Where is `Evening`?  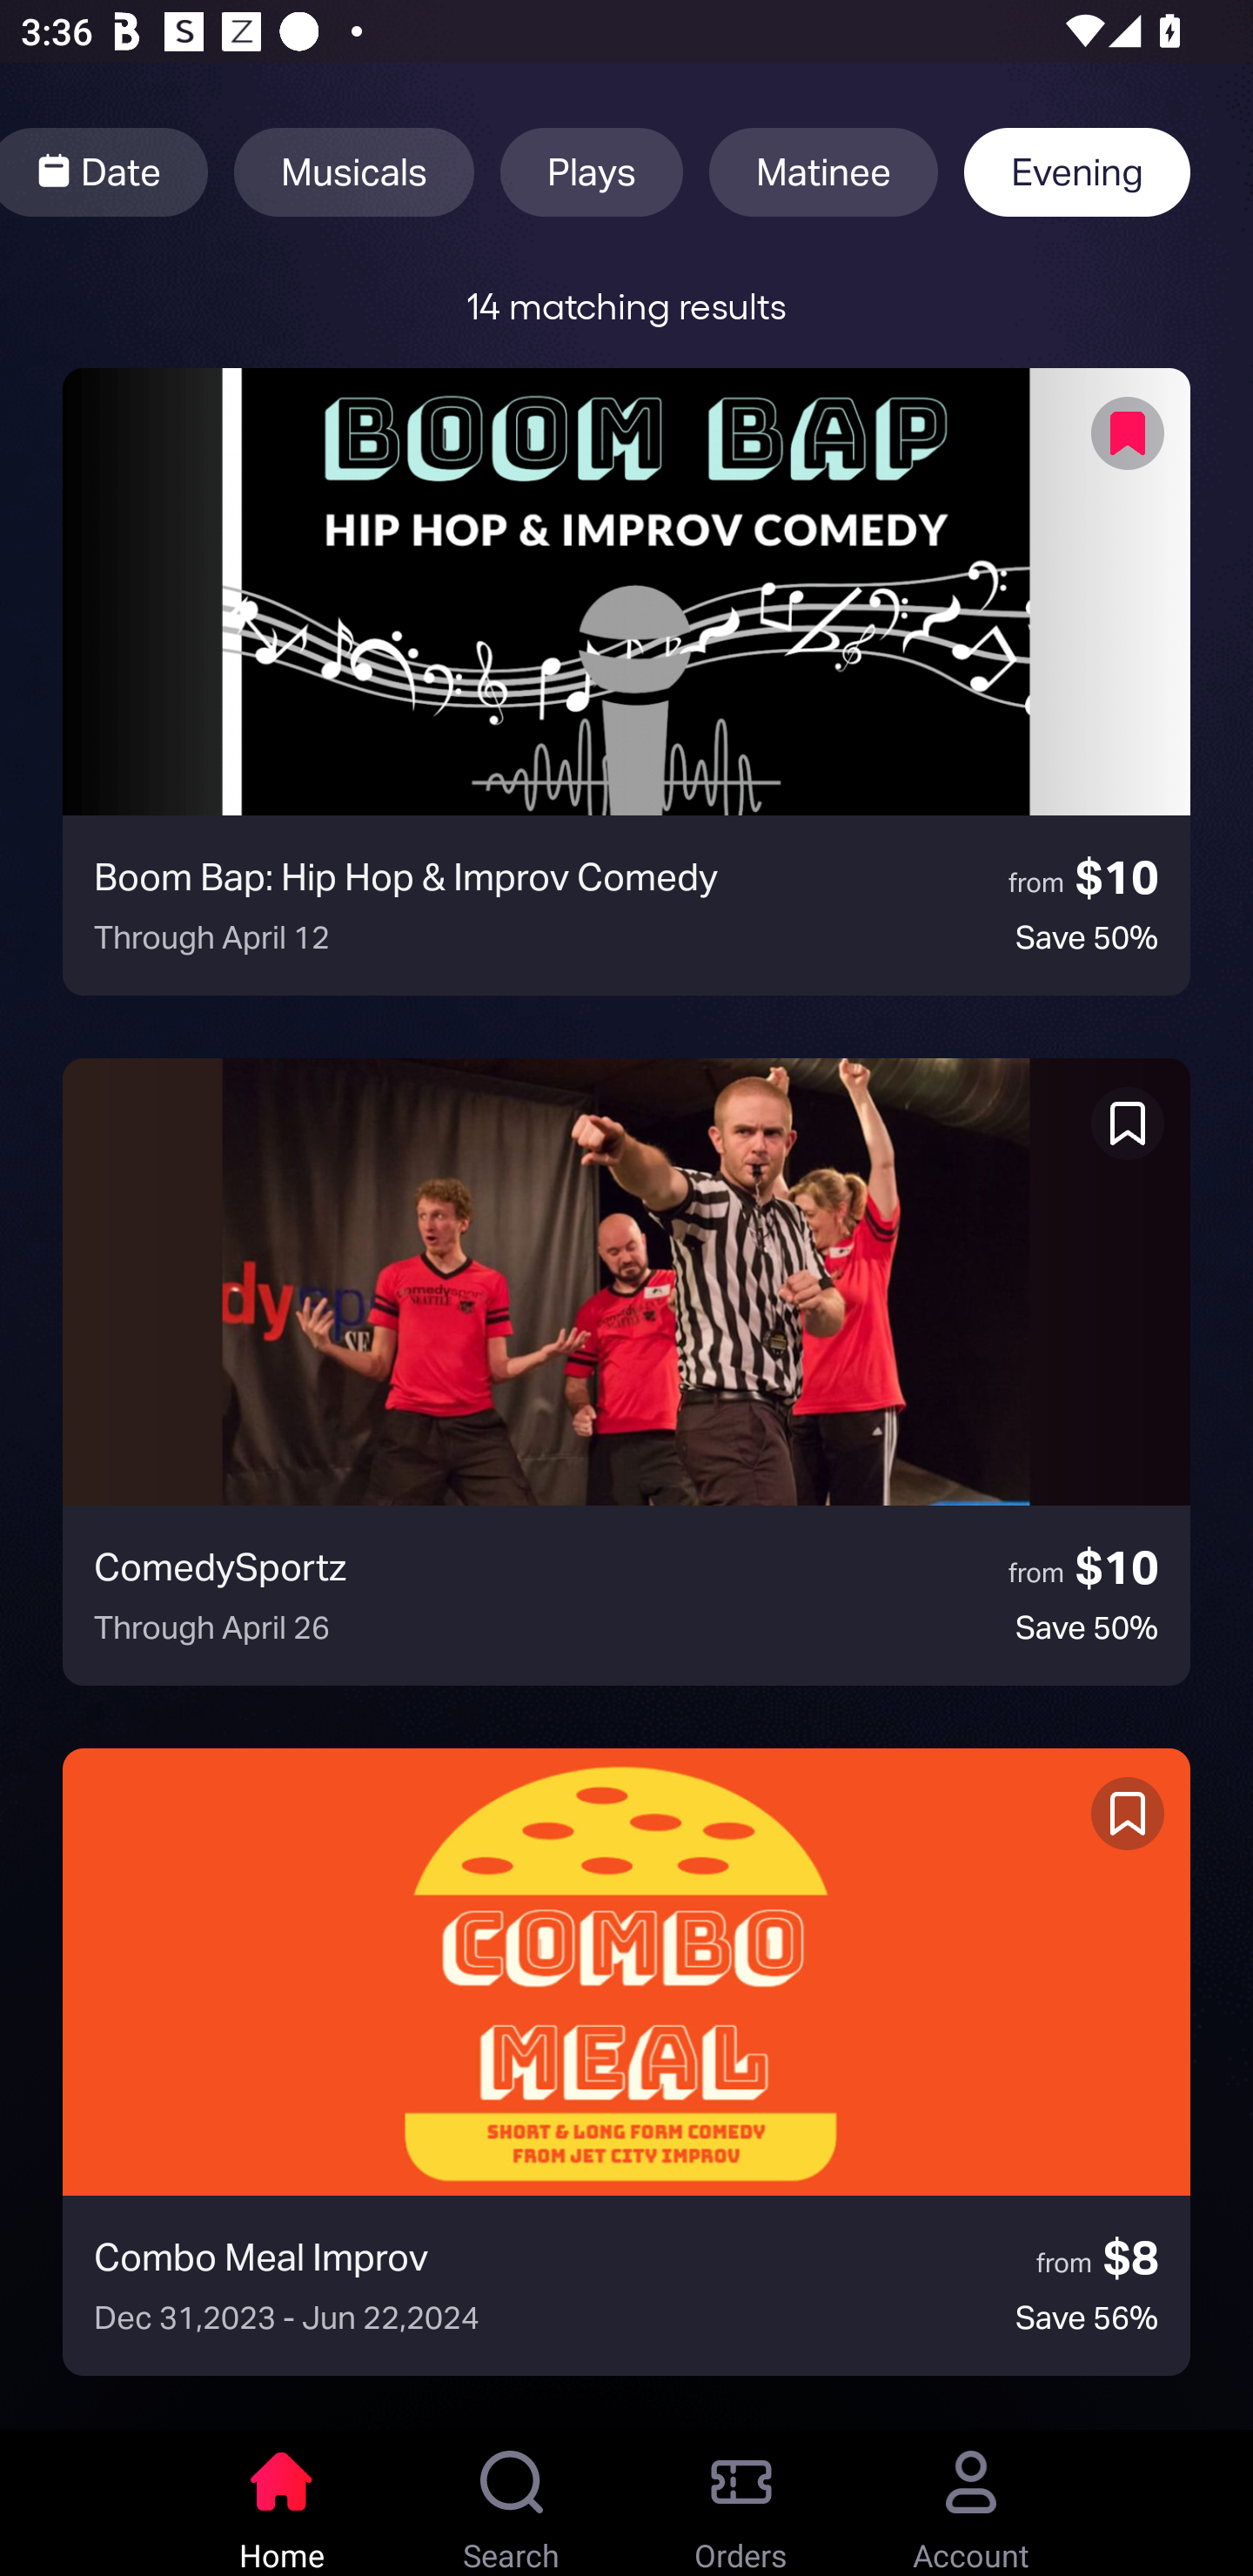
Evening is located at coordinates (1077, 172).